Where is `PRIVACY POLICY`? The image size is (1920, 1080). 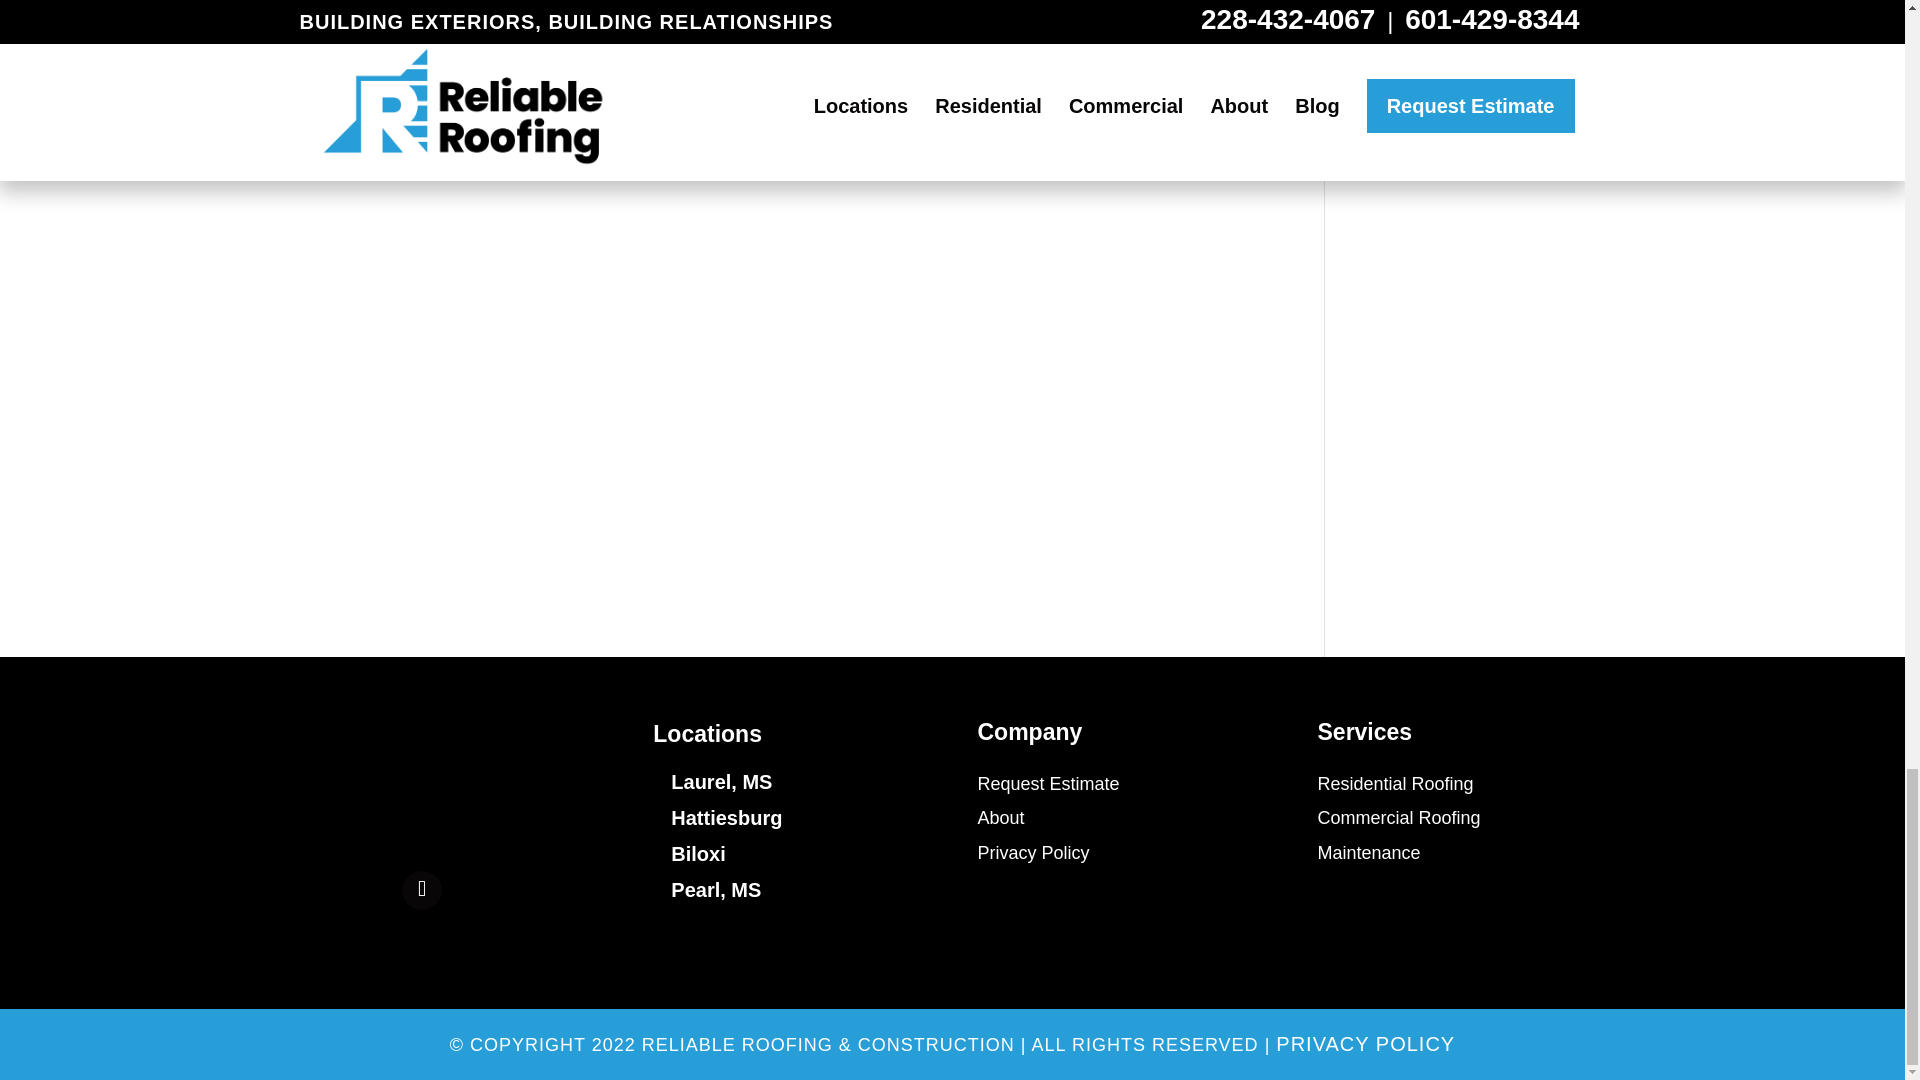 PRIVACY POLICY is located at coordinates (1366, 1044).